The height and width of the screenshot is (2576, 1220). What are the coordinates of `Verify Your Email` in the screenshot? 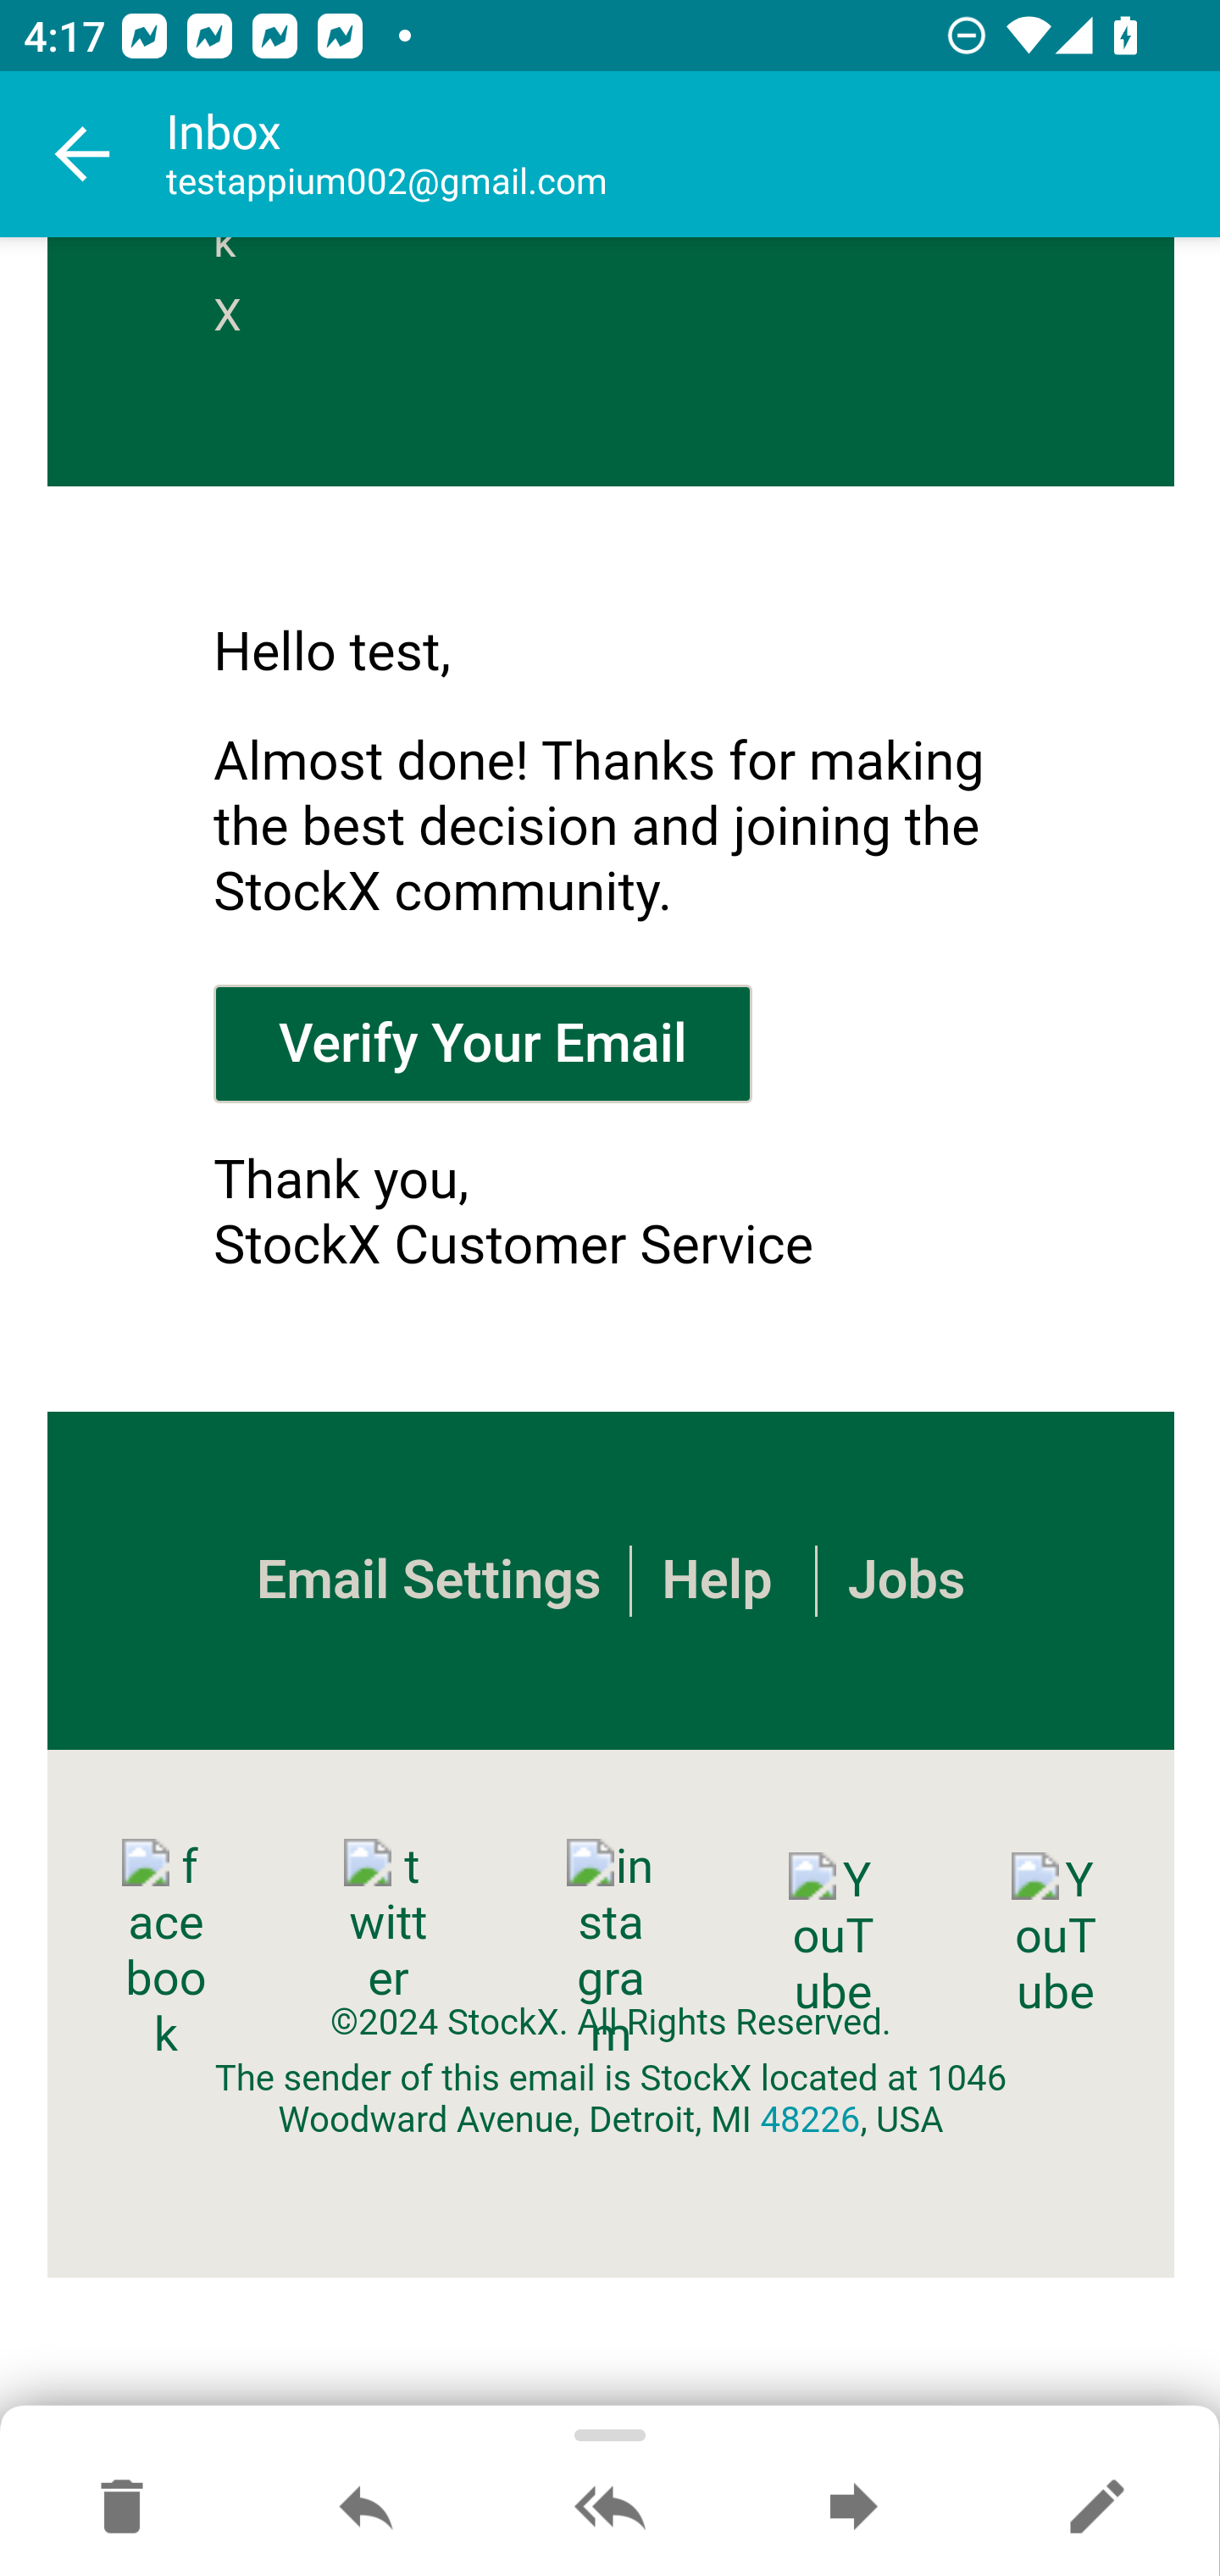 It's located at (483, 1042).